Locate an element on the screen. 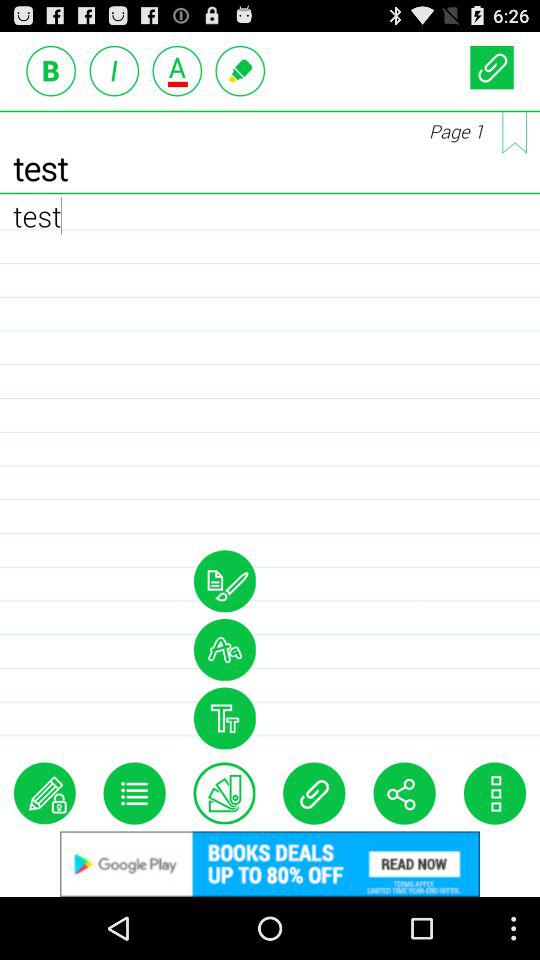  underline the text is located at coordinates (177, 70).